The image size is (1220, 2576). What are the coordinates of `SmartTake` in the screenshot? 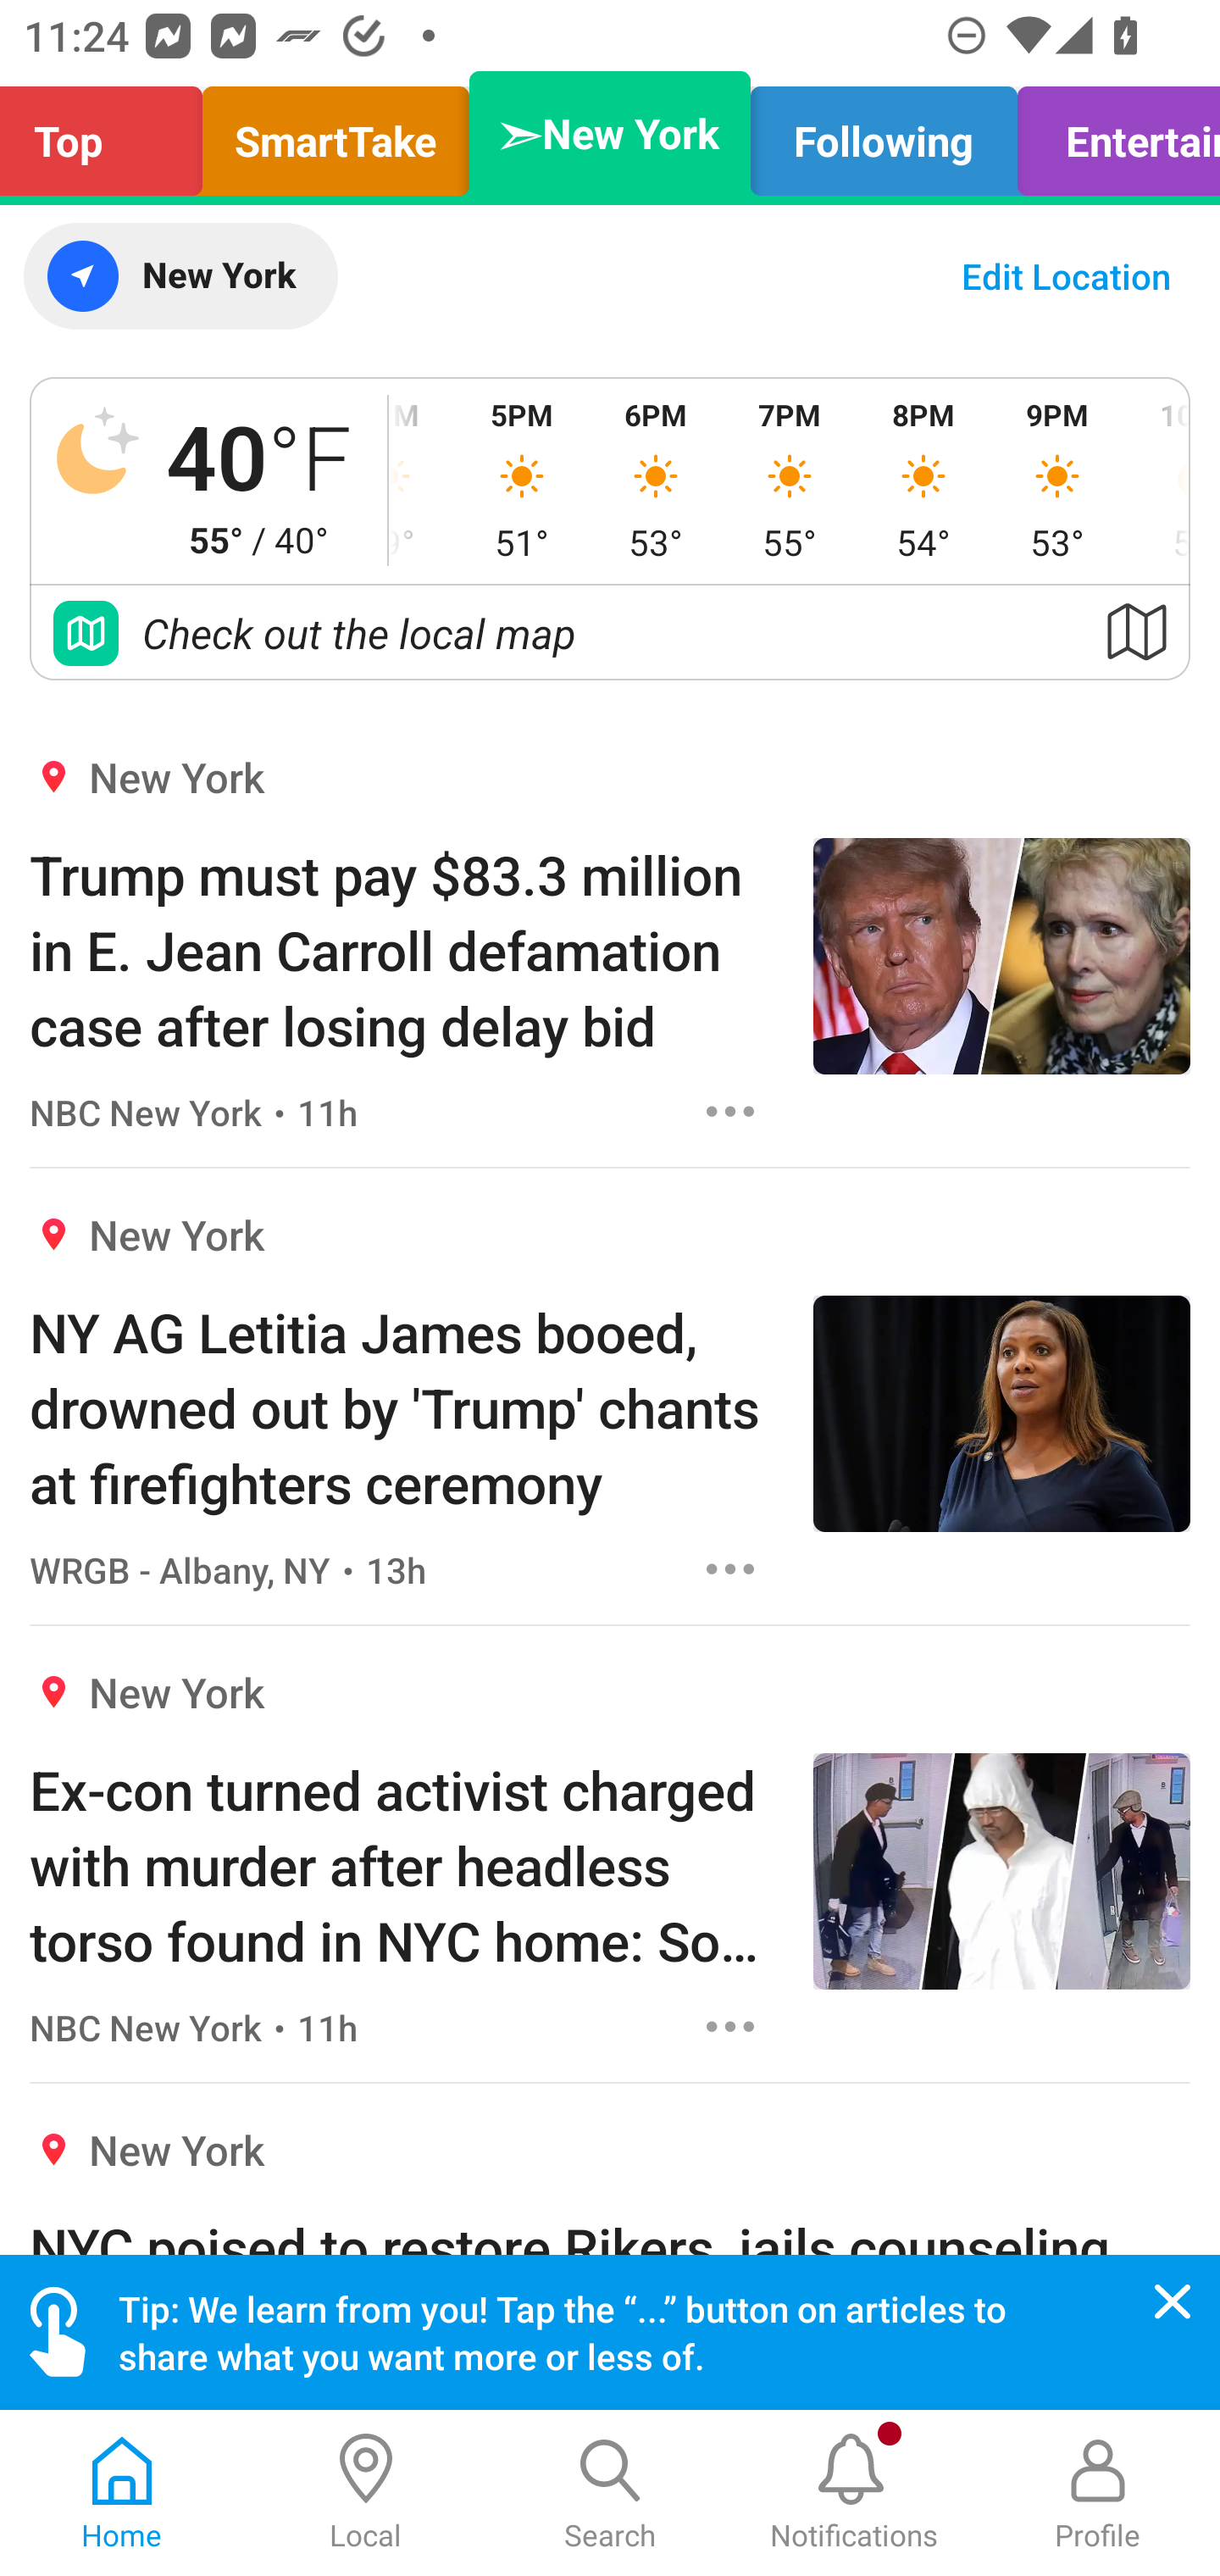 It's located at (335, 134).